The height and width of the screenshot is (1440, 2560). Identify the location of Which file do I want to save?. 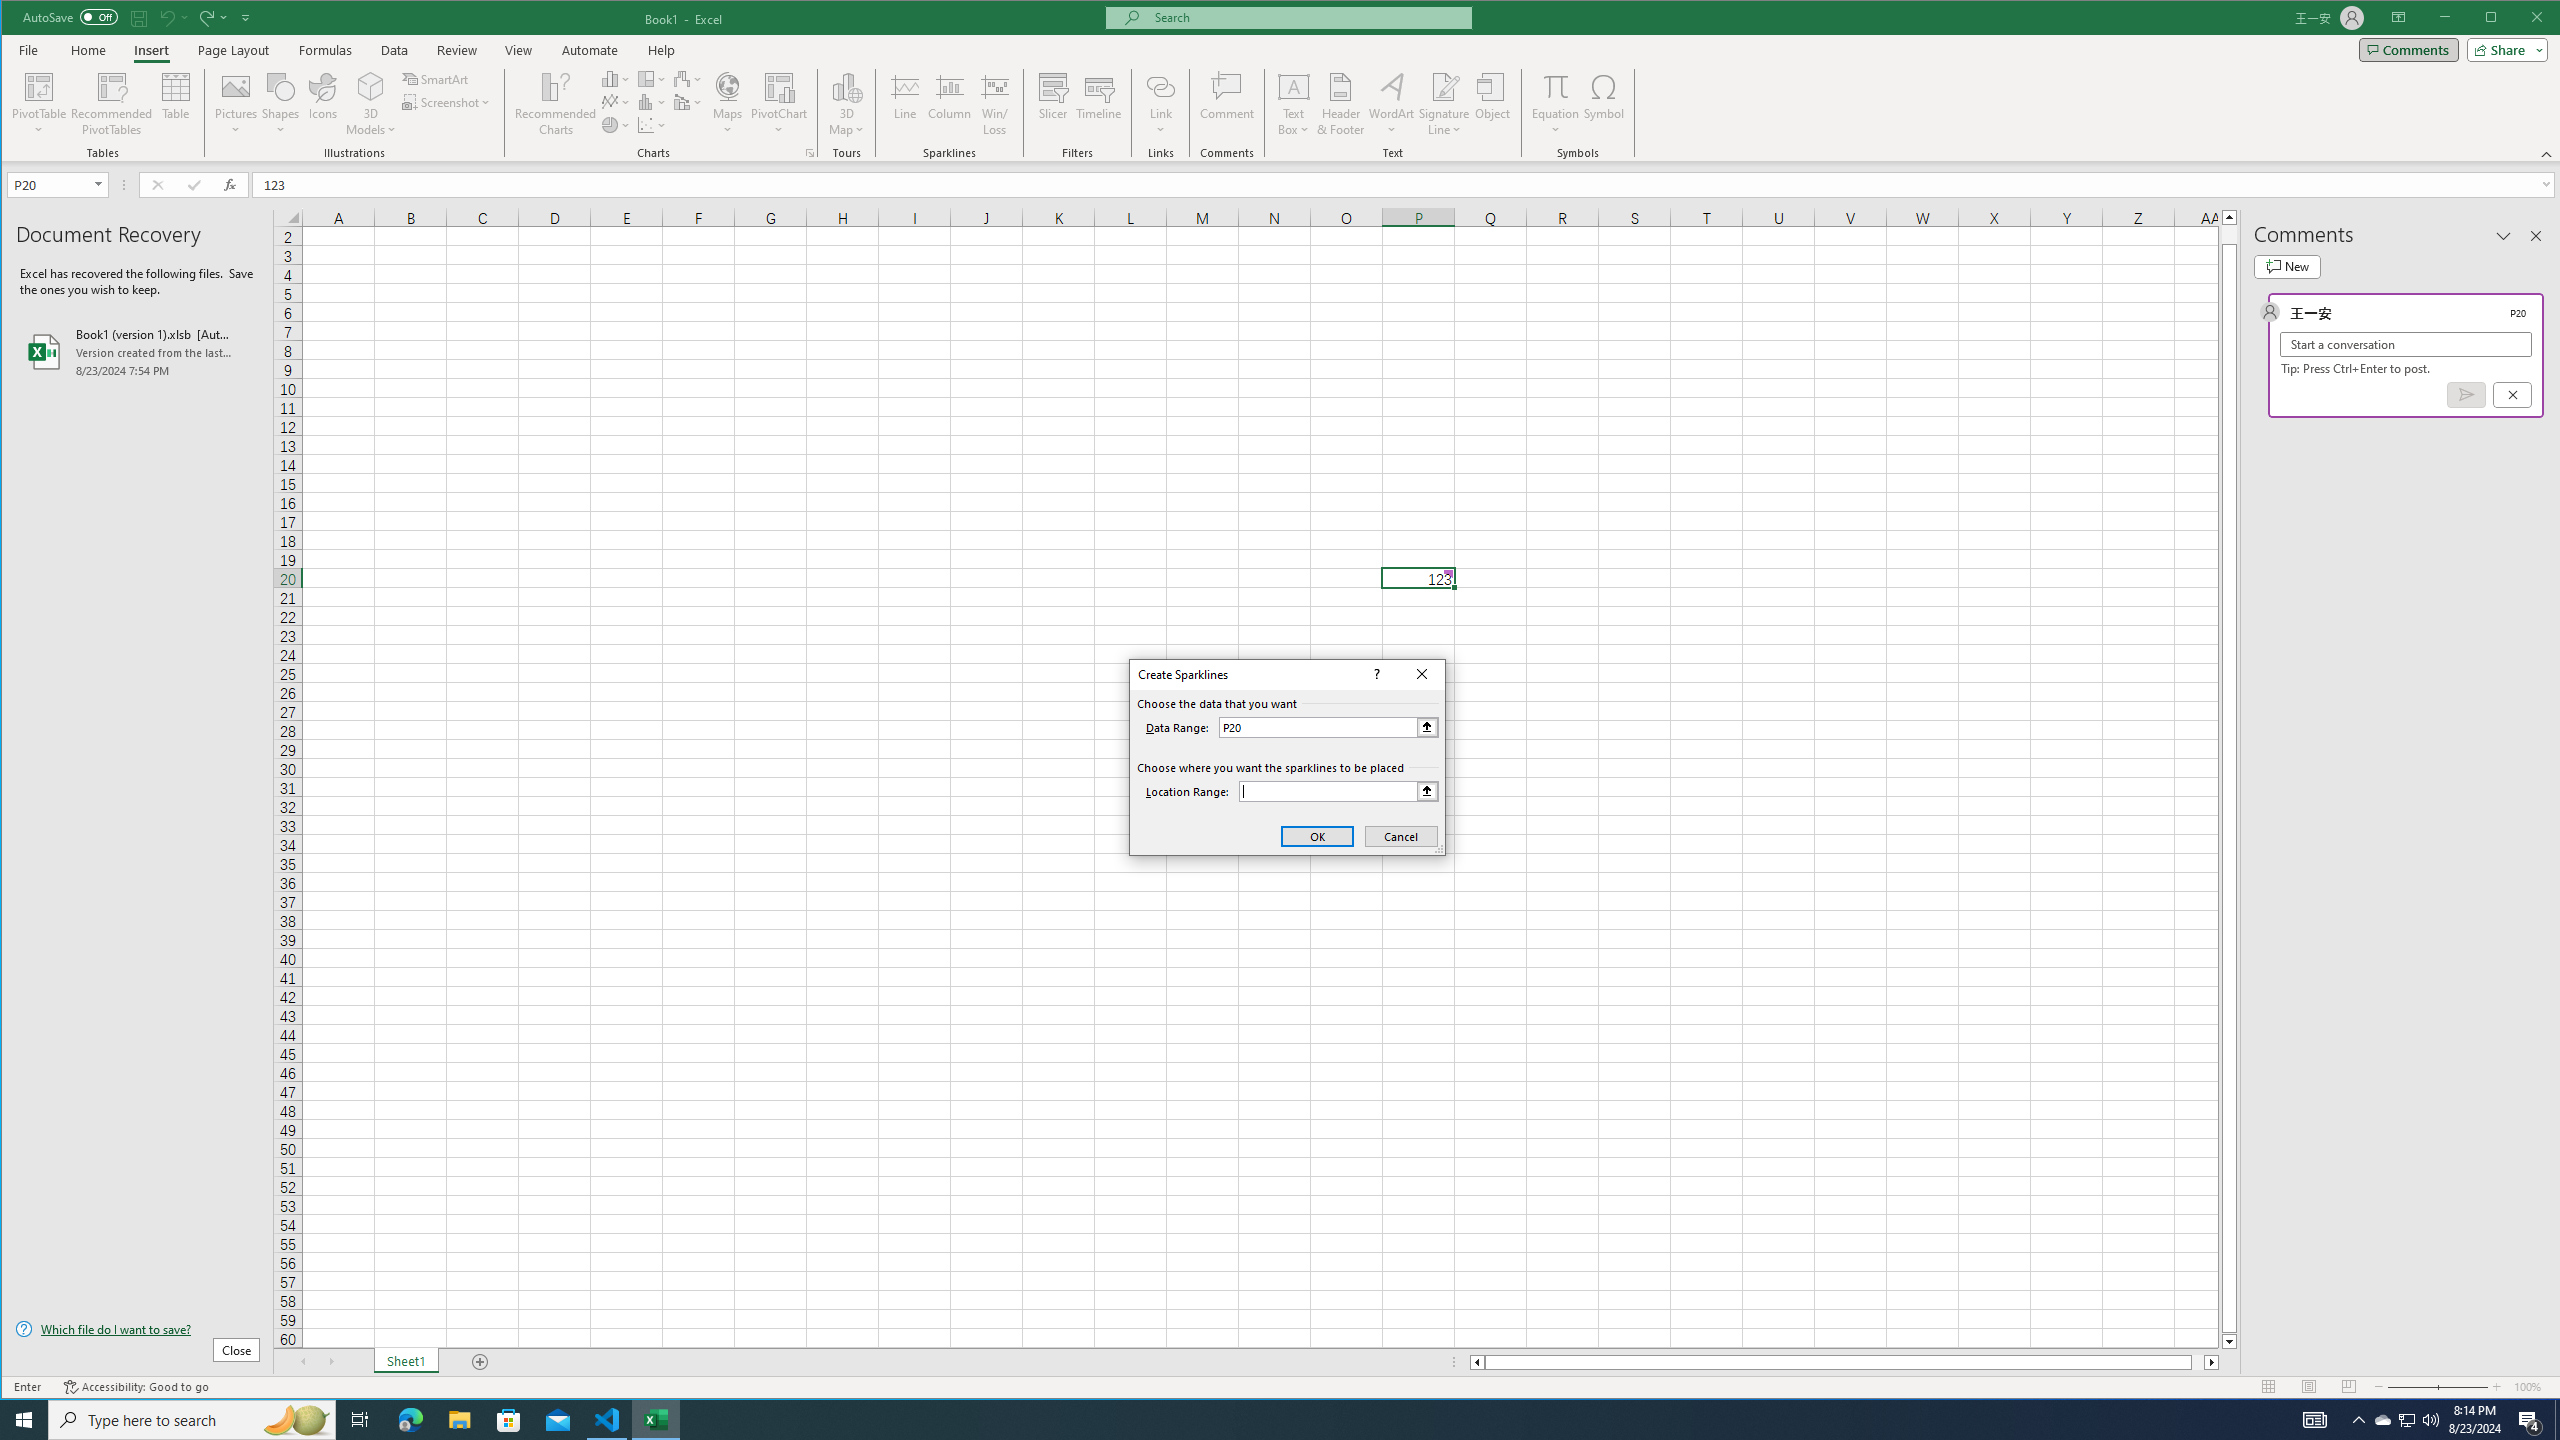
(138, 1328).